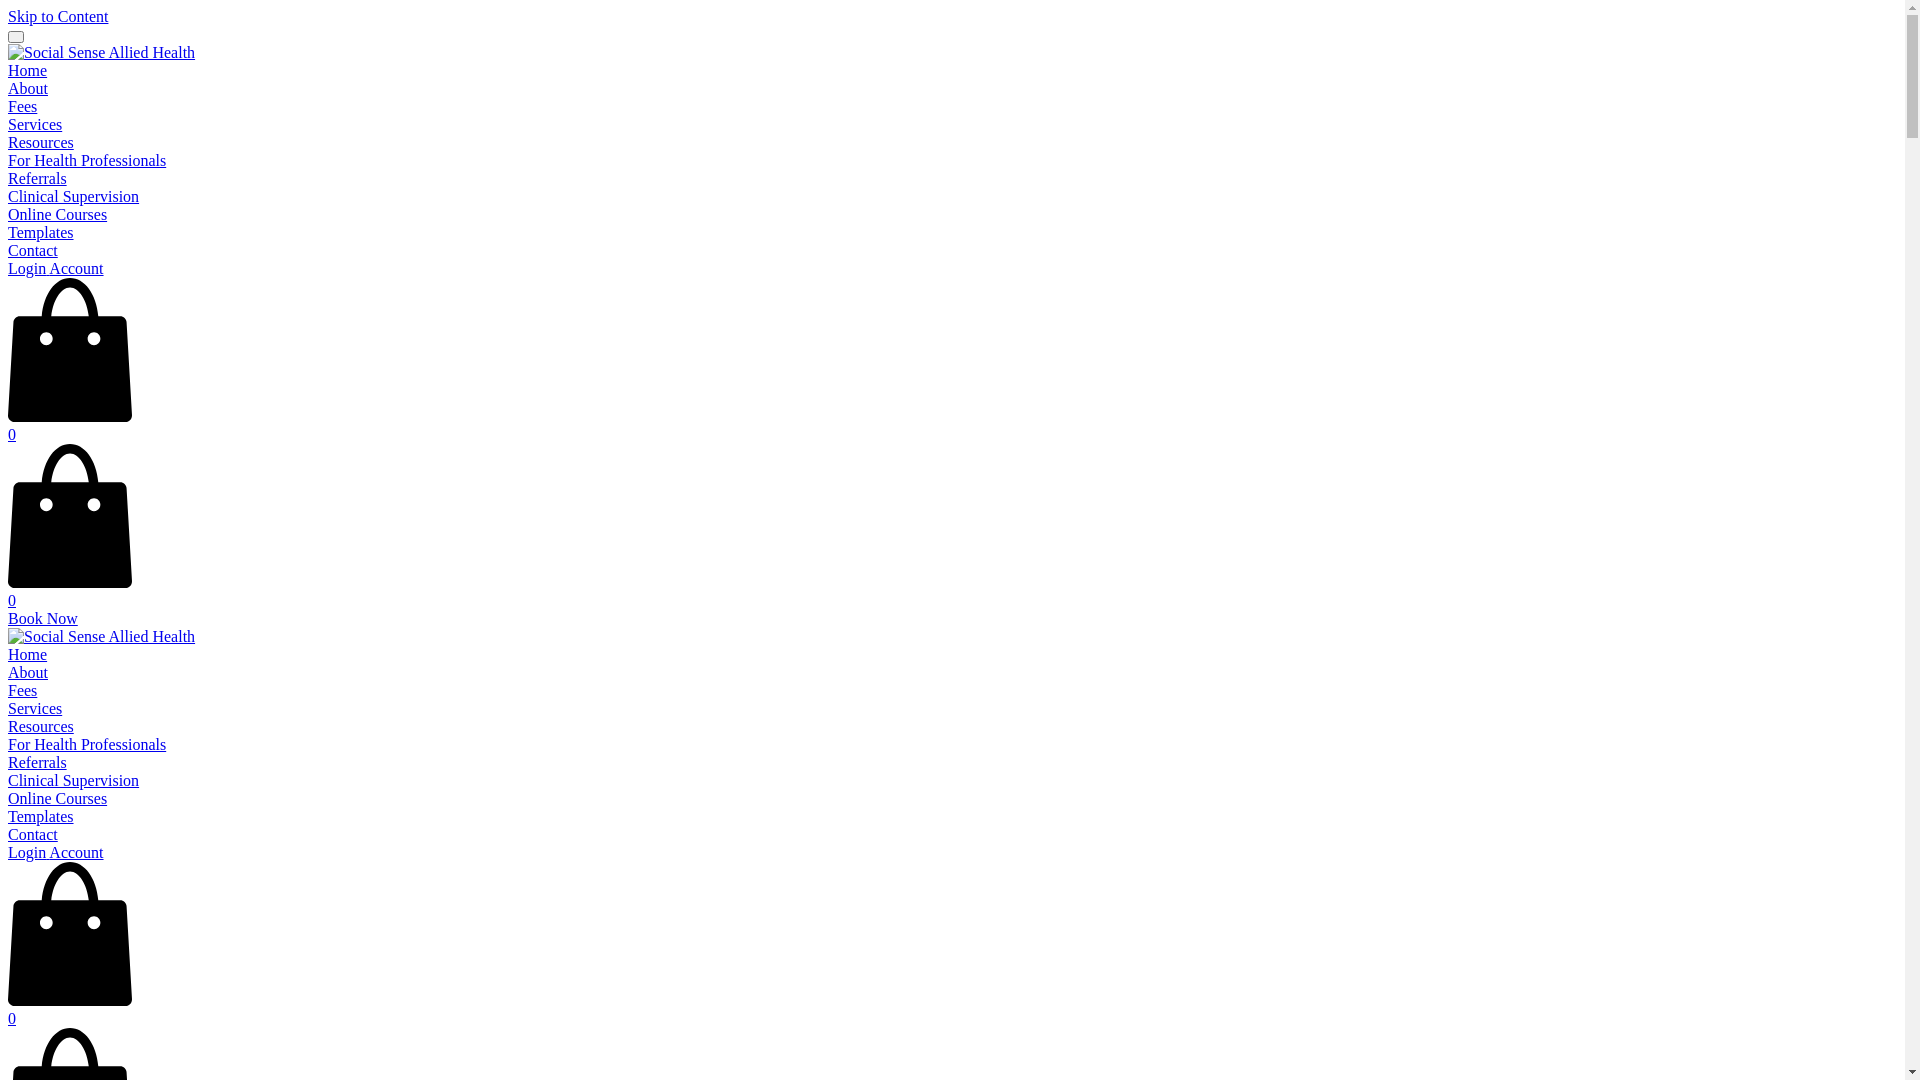 This screenshot has height=1080, width=1920. I want to click on Contact, so click(33, 834).